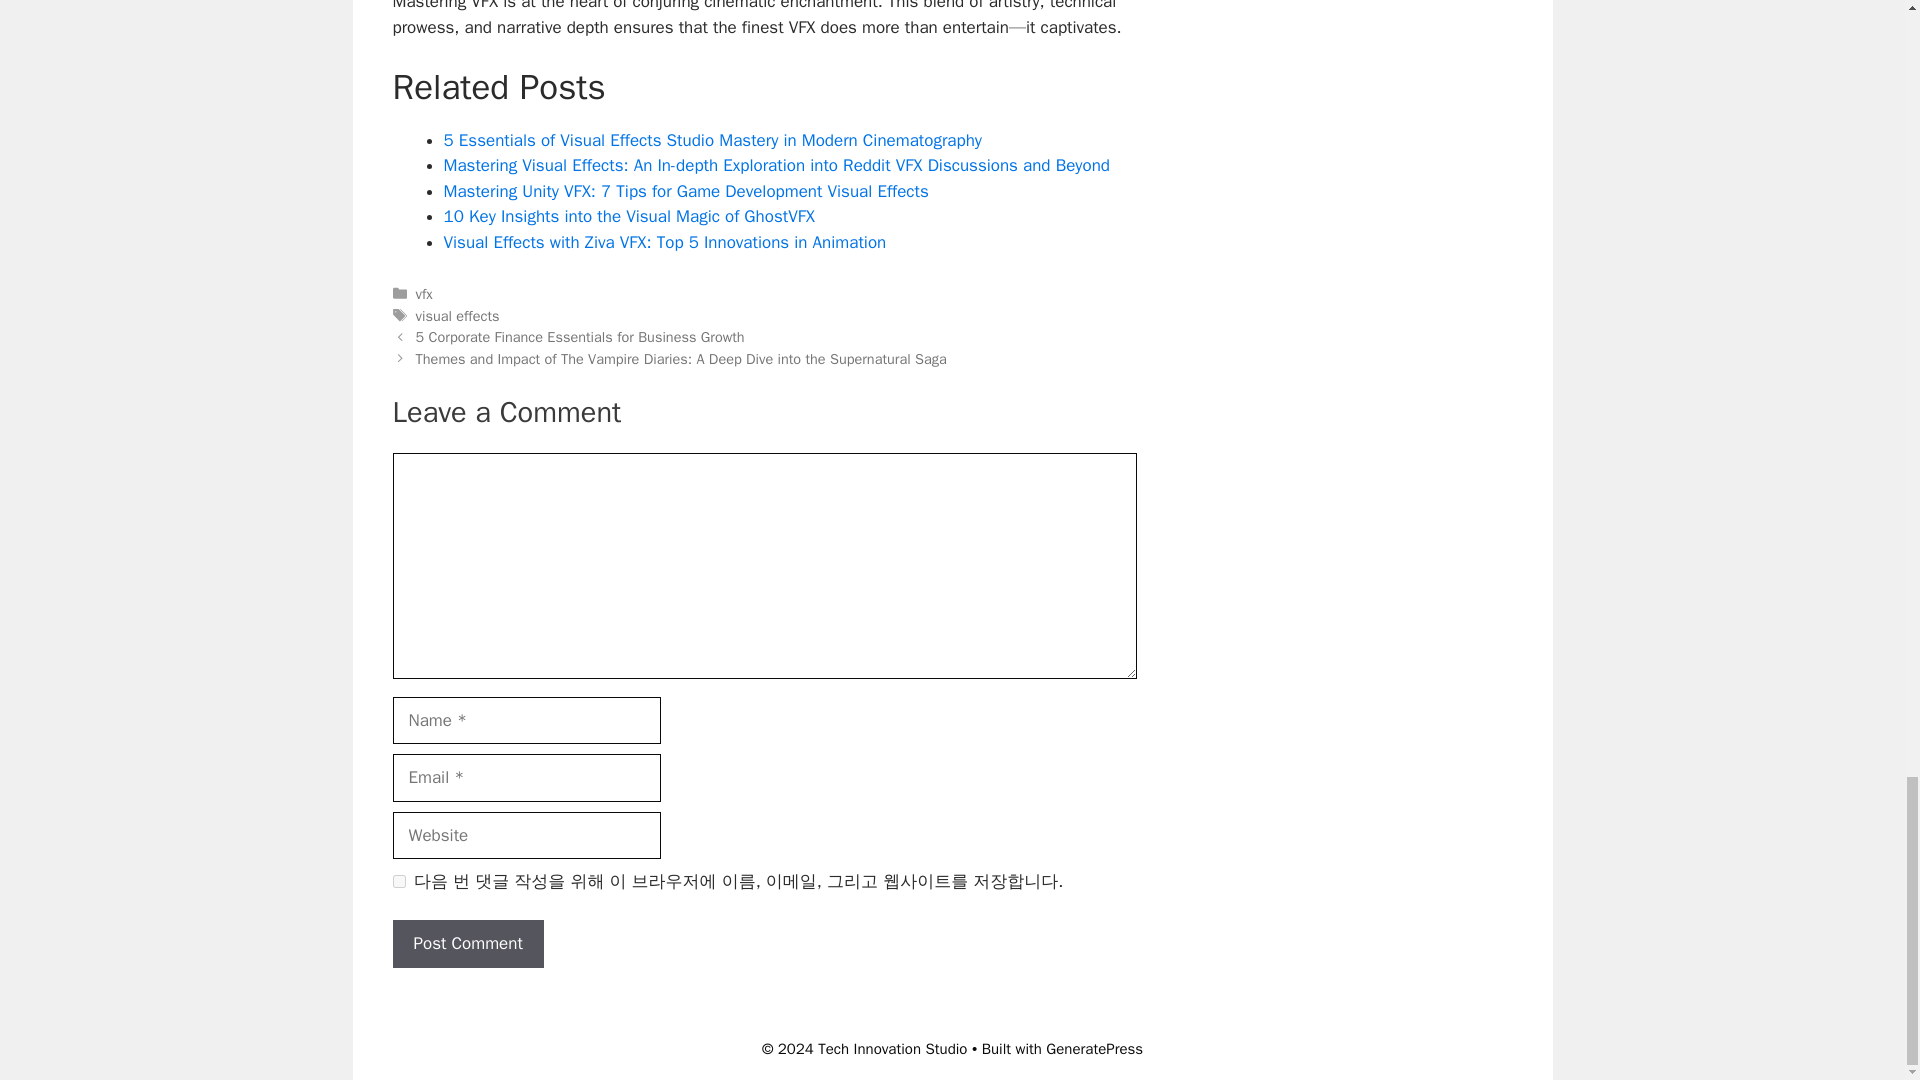 Image resolution: width=1920 pixels, height=1080 pixels. What do you see at coordinates (458, 316) in the screenshot?
I see `visual effects` at bounding box center [458, 316].